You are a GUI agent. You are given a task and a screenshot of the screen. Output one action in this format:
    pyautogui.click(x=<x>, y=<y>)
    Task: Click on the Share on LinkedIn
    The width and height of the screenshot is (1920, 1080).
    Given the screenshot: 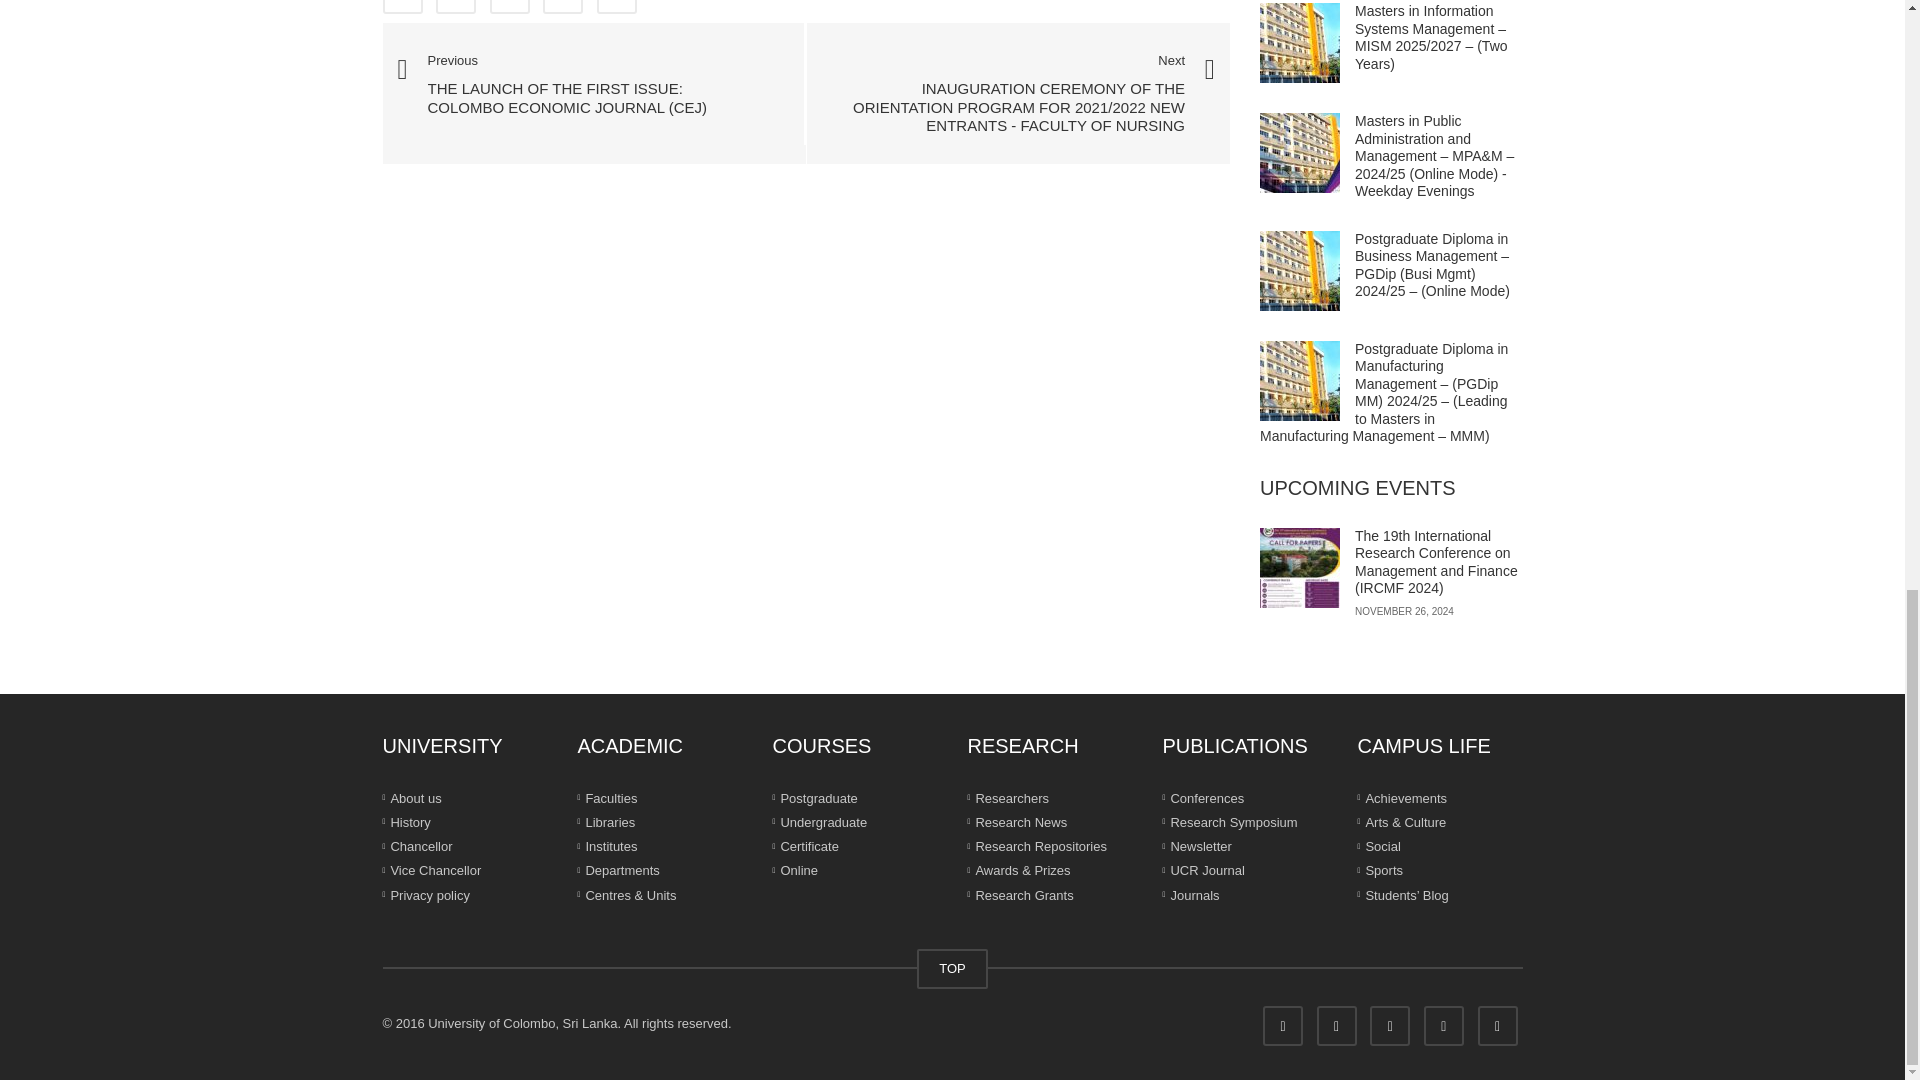 What is the action you would take?
    pyautogui.click(x=509, y=7)
    